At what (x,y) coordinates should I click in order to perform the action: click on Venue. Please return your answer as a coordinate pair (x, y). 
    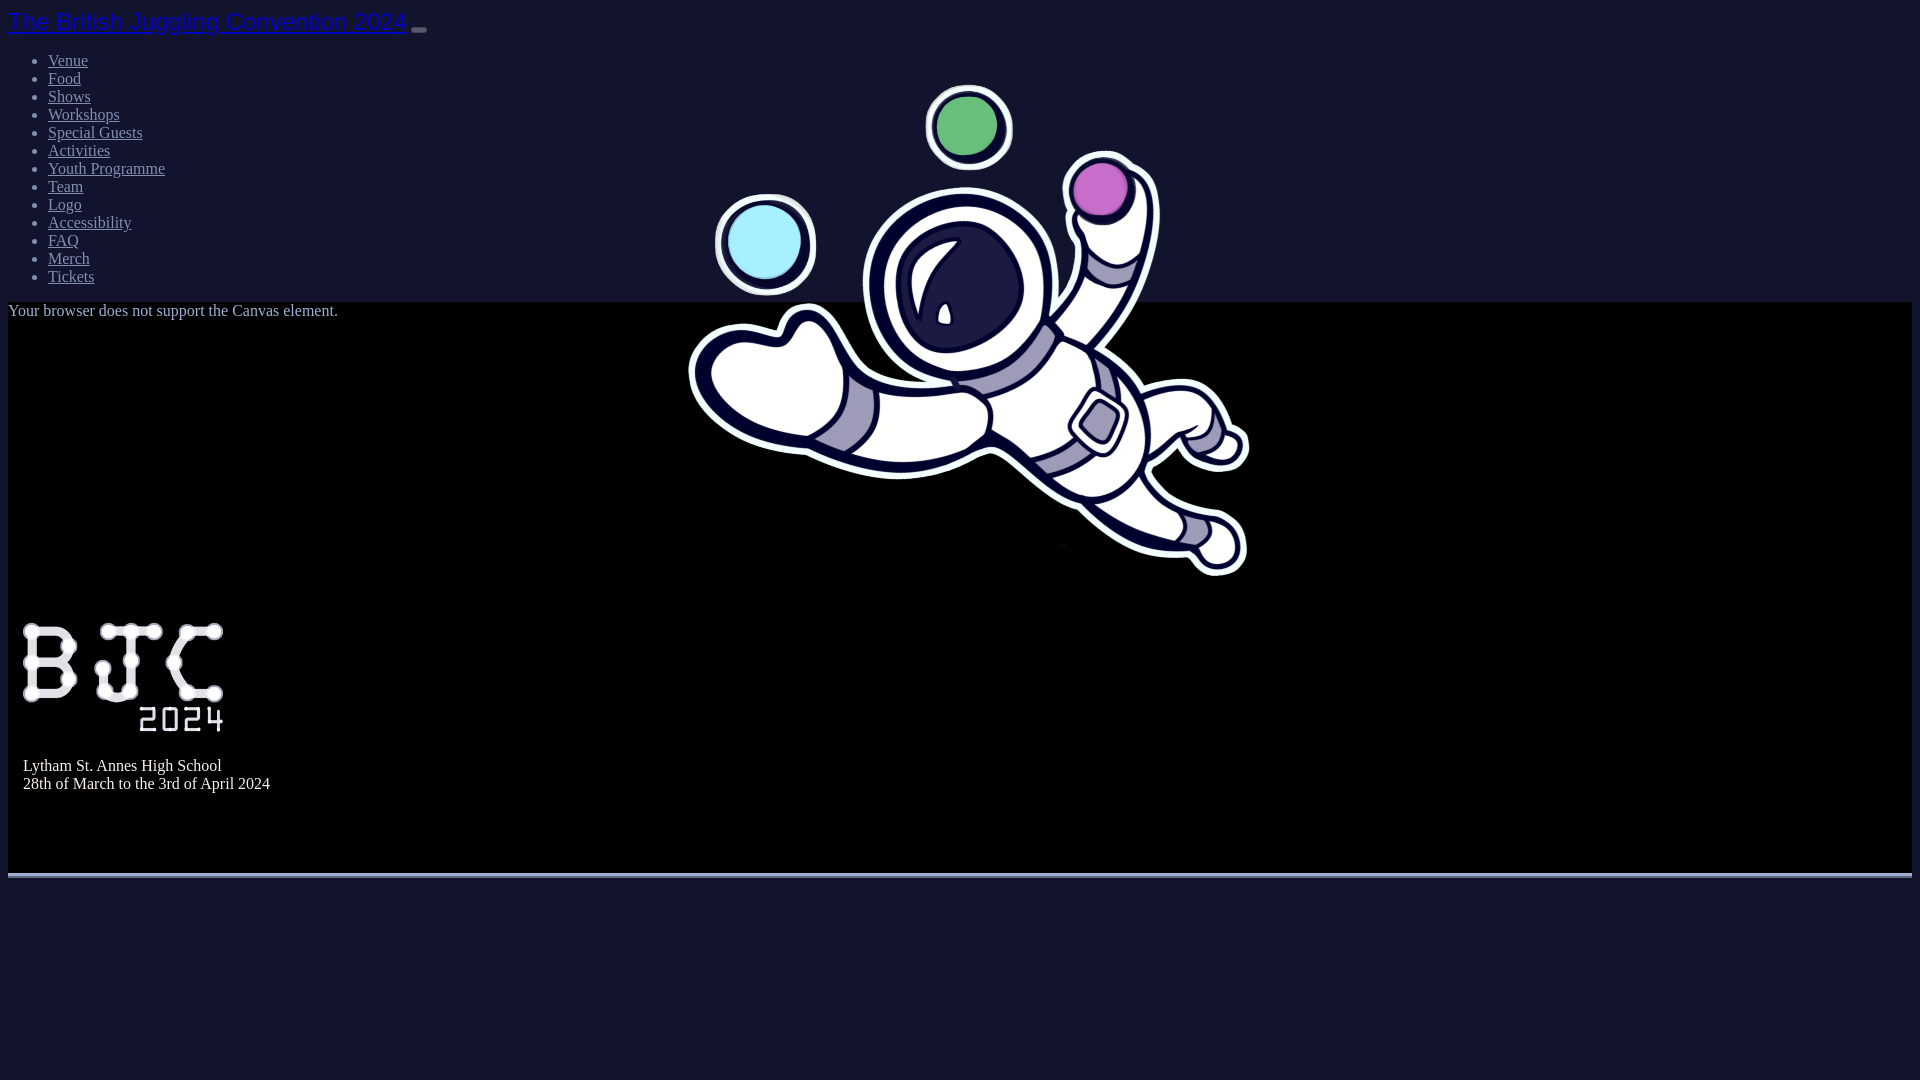
    Looking at the image, I should click on (68, 60).